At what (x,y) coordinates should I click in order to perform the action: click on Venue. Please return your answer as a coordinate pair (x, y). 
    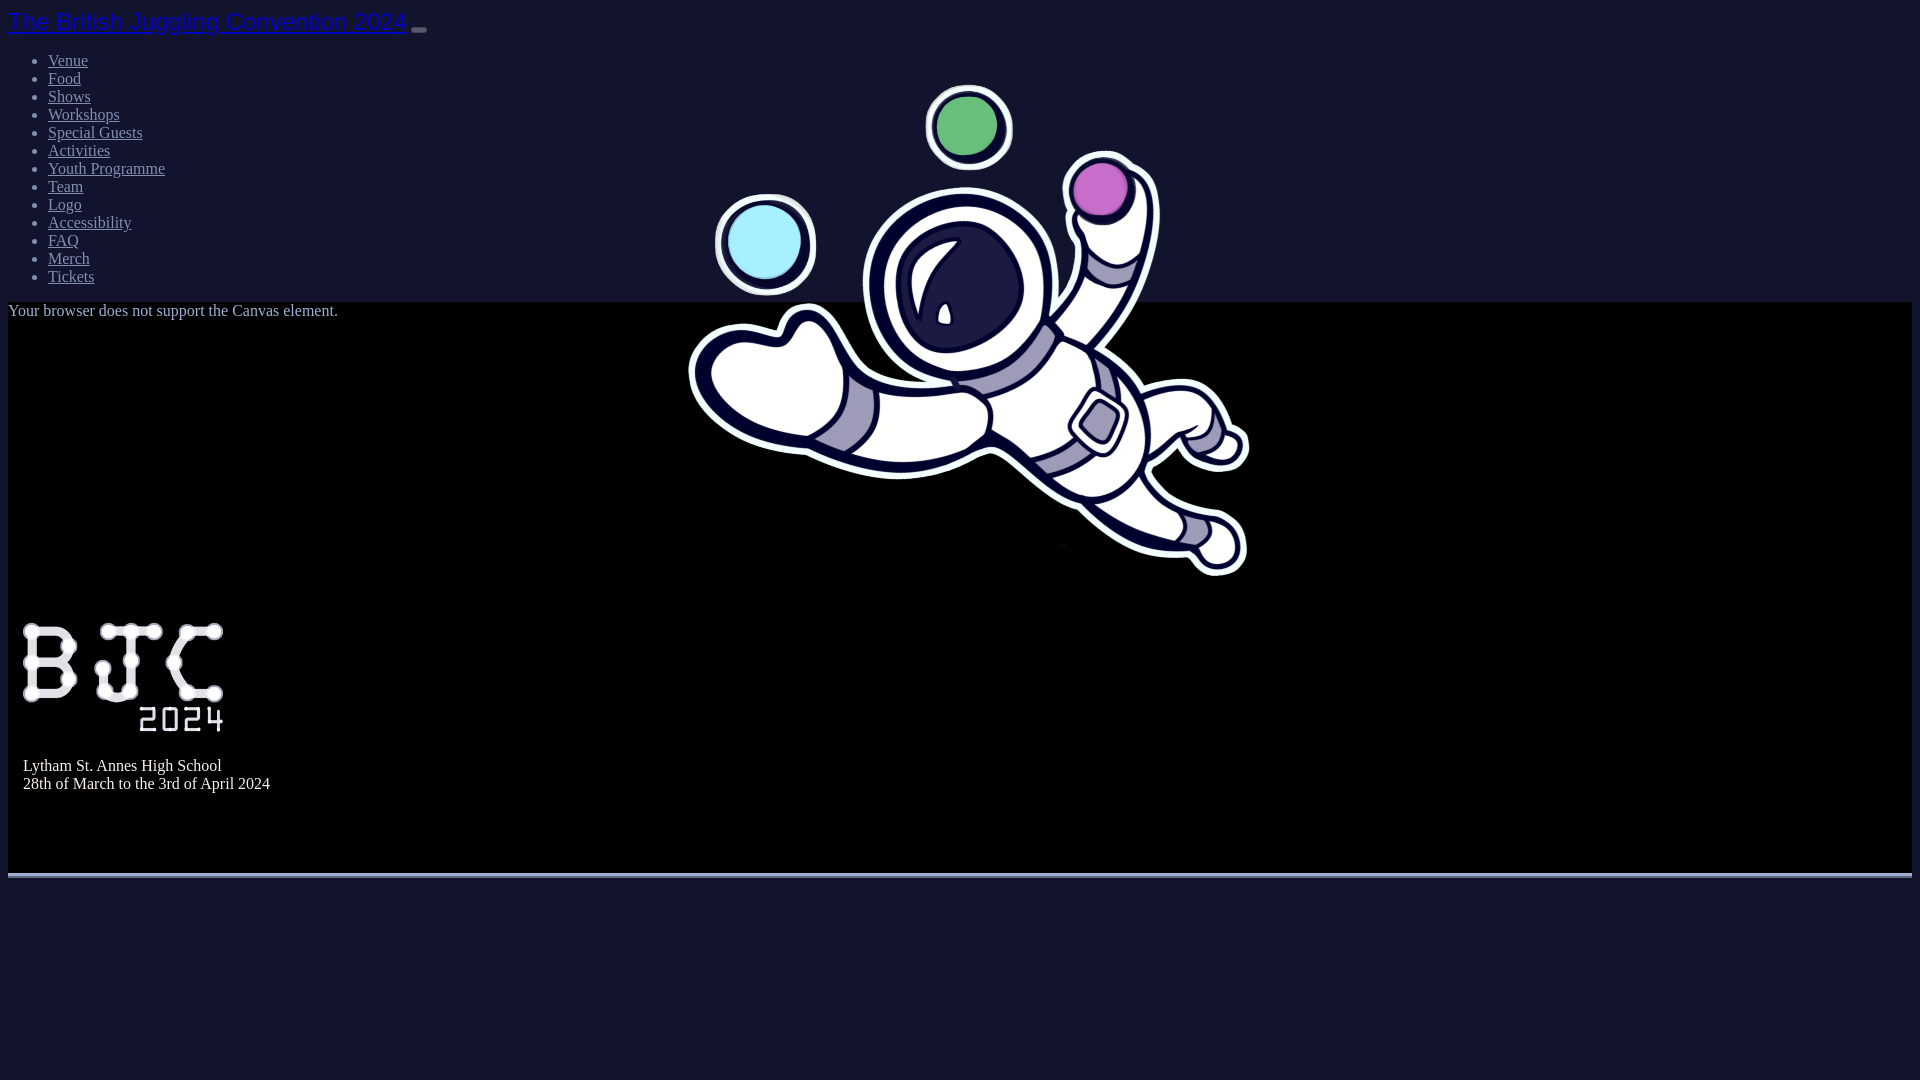
    Looking at the image, I should click on (68, 60).